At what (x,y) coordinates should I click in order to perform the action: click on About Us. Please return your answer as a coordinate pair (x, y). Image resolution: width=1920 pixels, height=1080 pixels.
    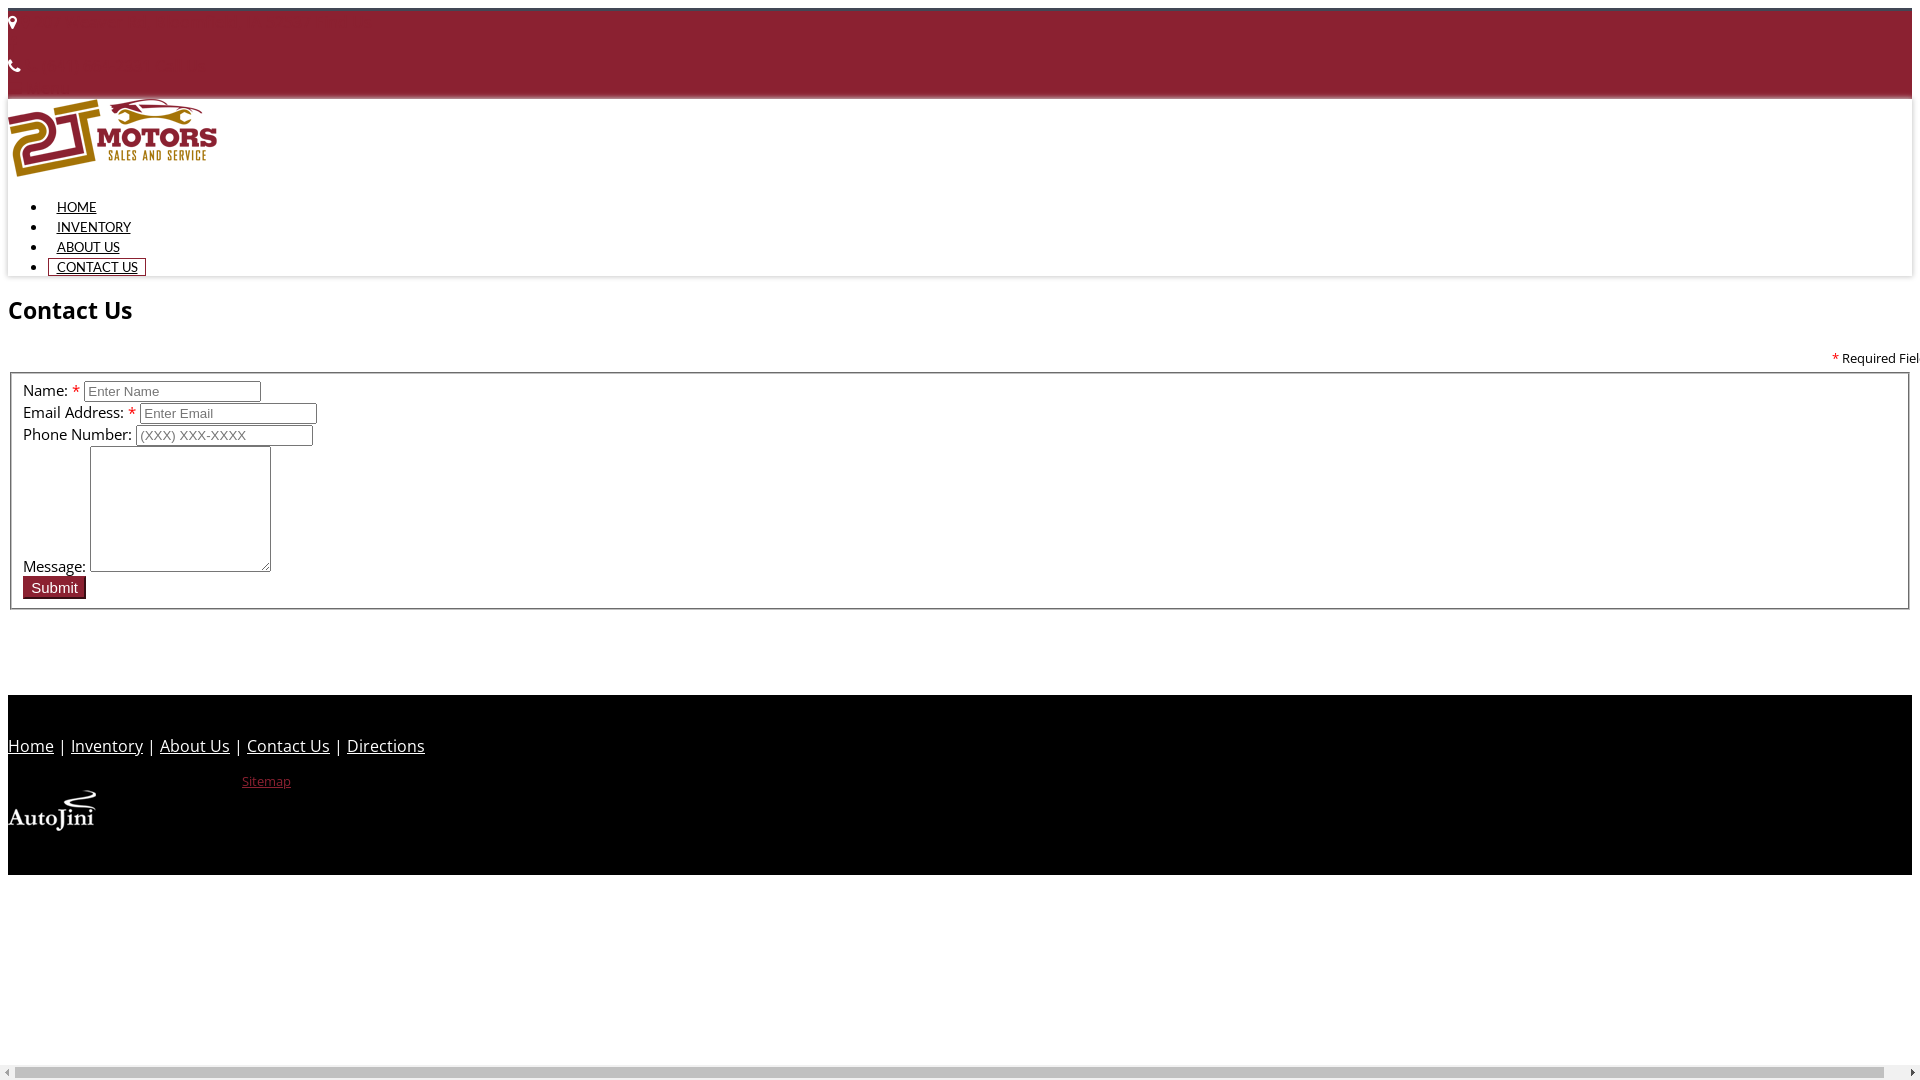
    Looking at the image, I should click on (195, 746).